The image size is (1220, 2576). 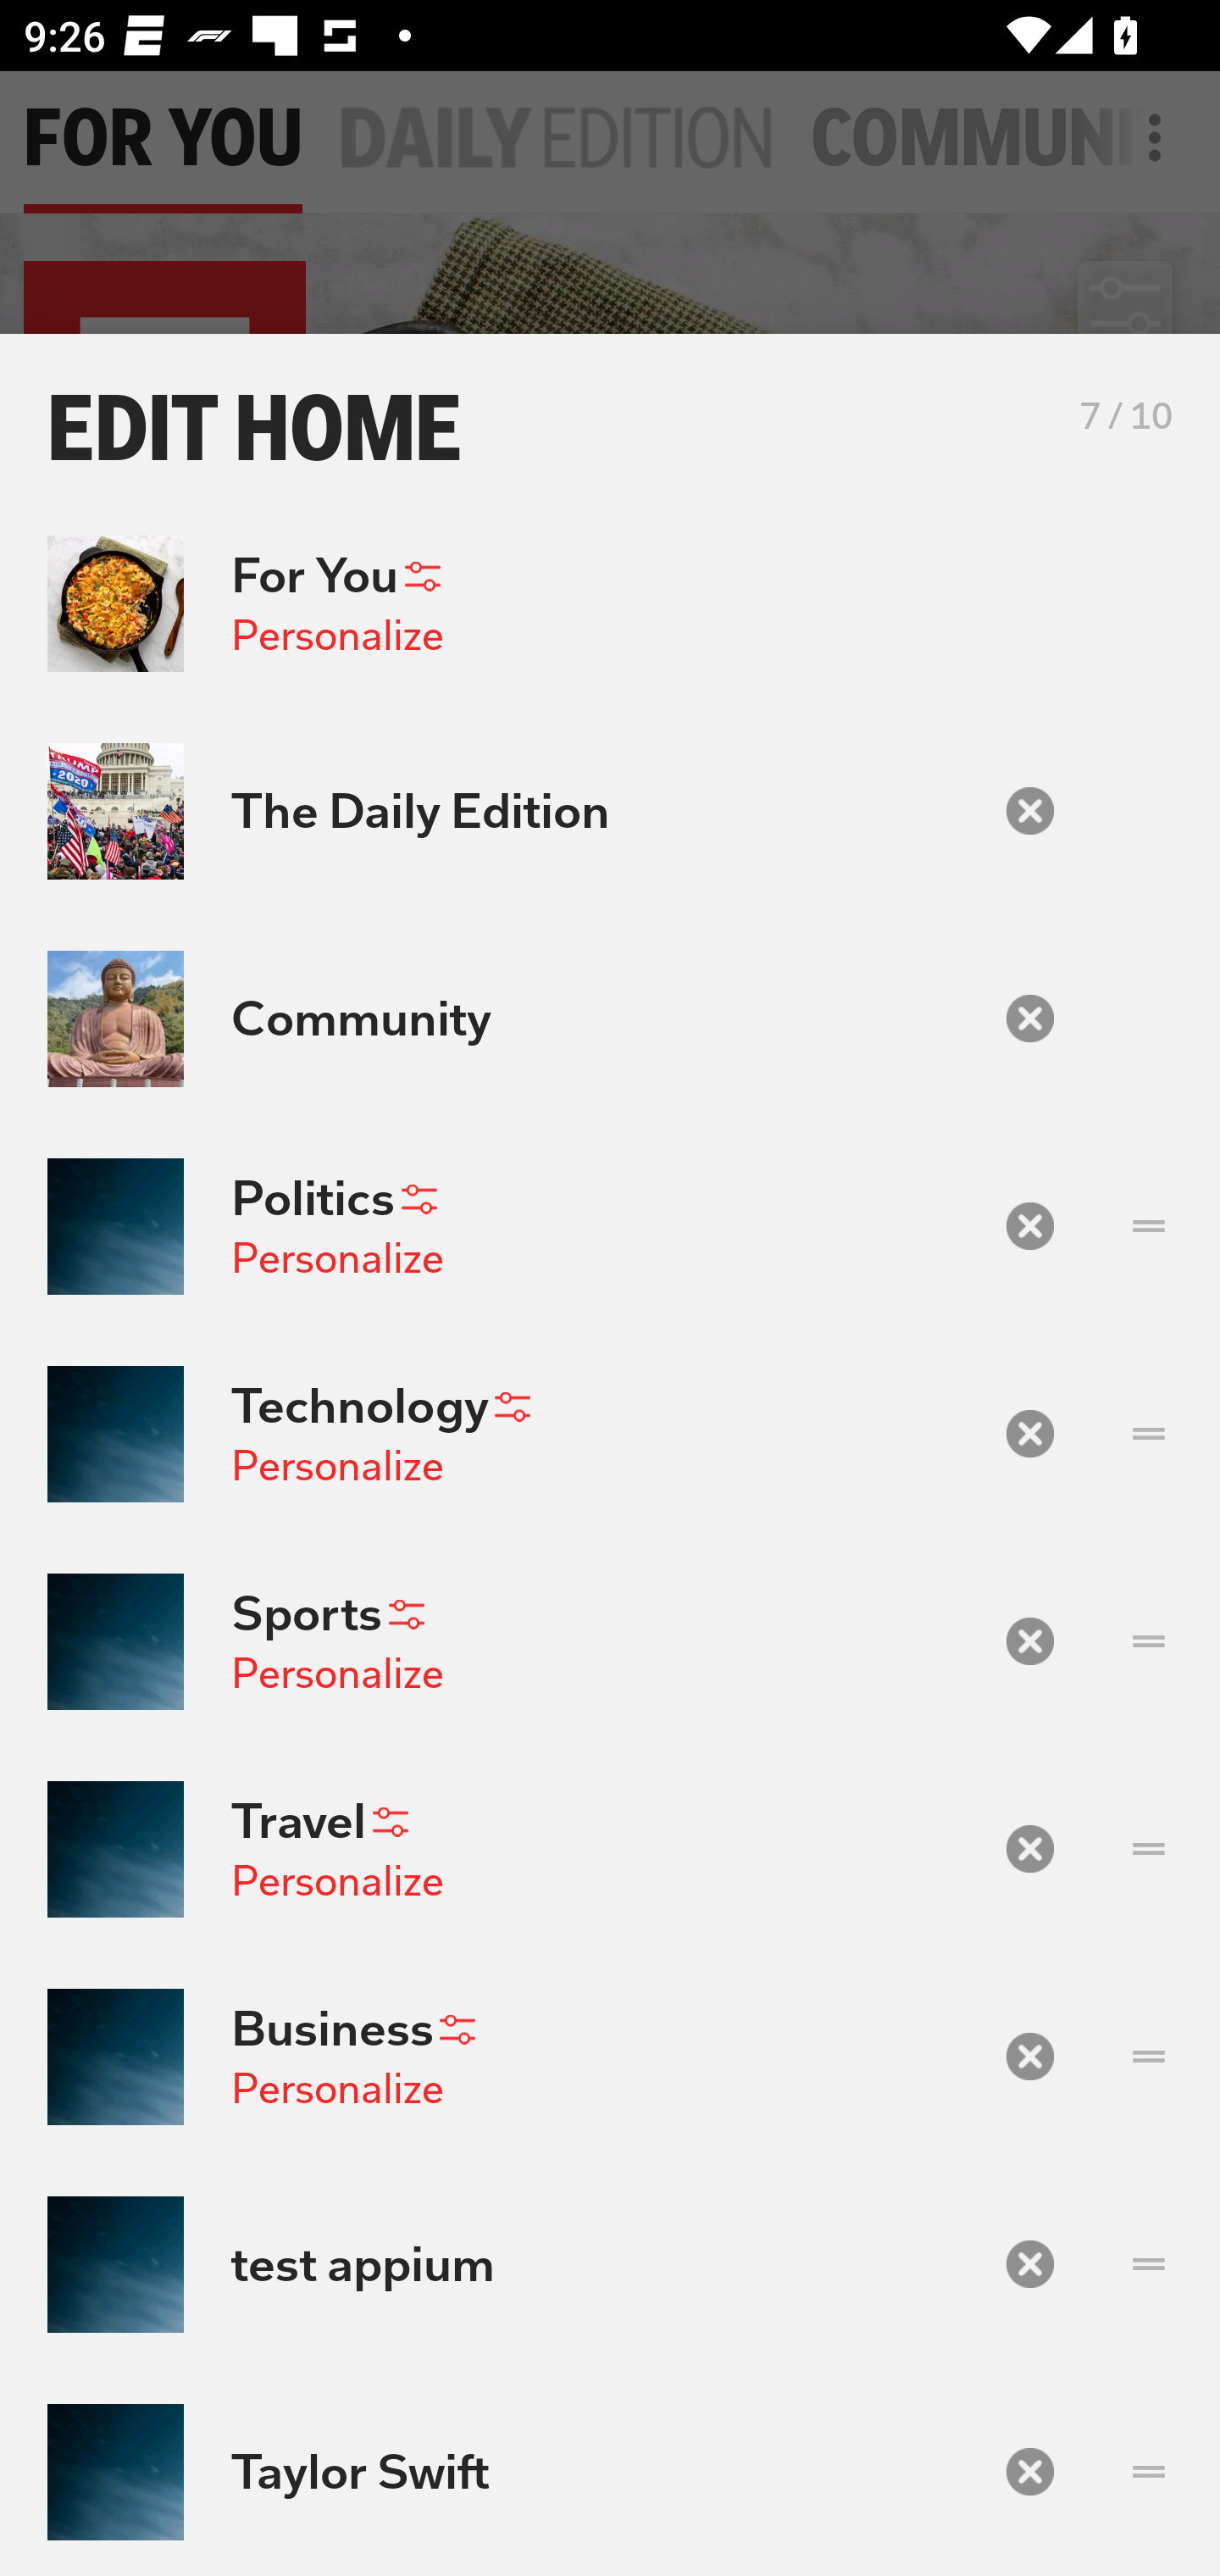 What do you see at coordinates (337, 1466) in the screenshot?
I see `Personalize` at bounding box center [337, 1466].